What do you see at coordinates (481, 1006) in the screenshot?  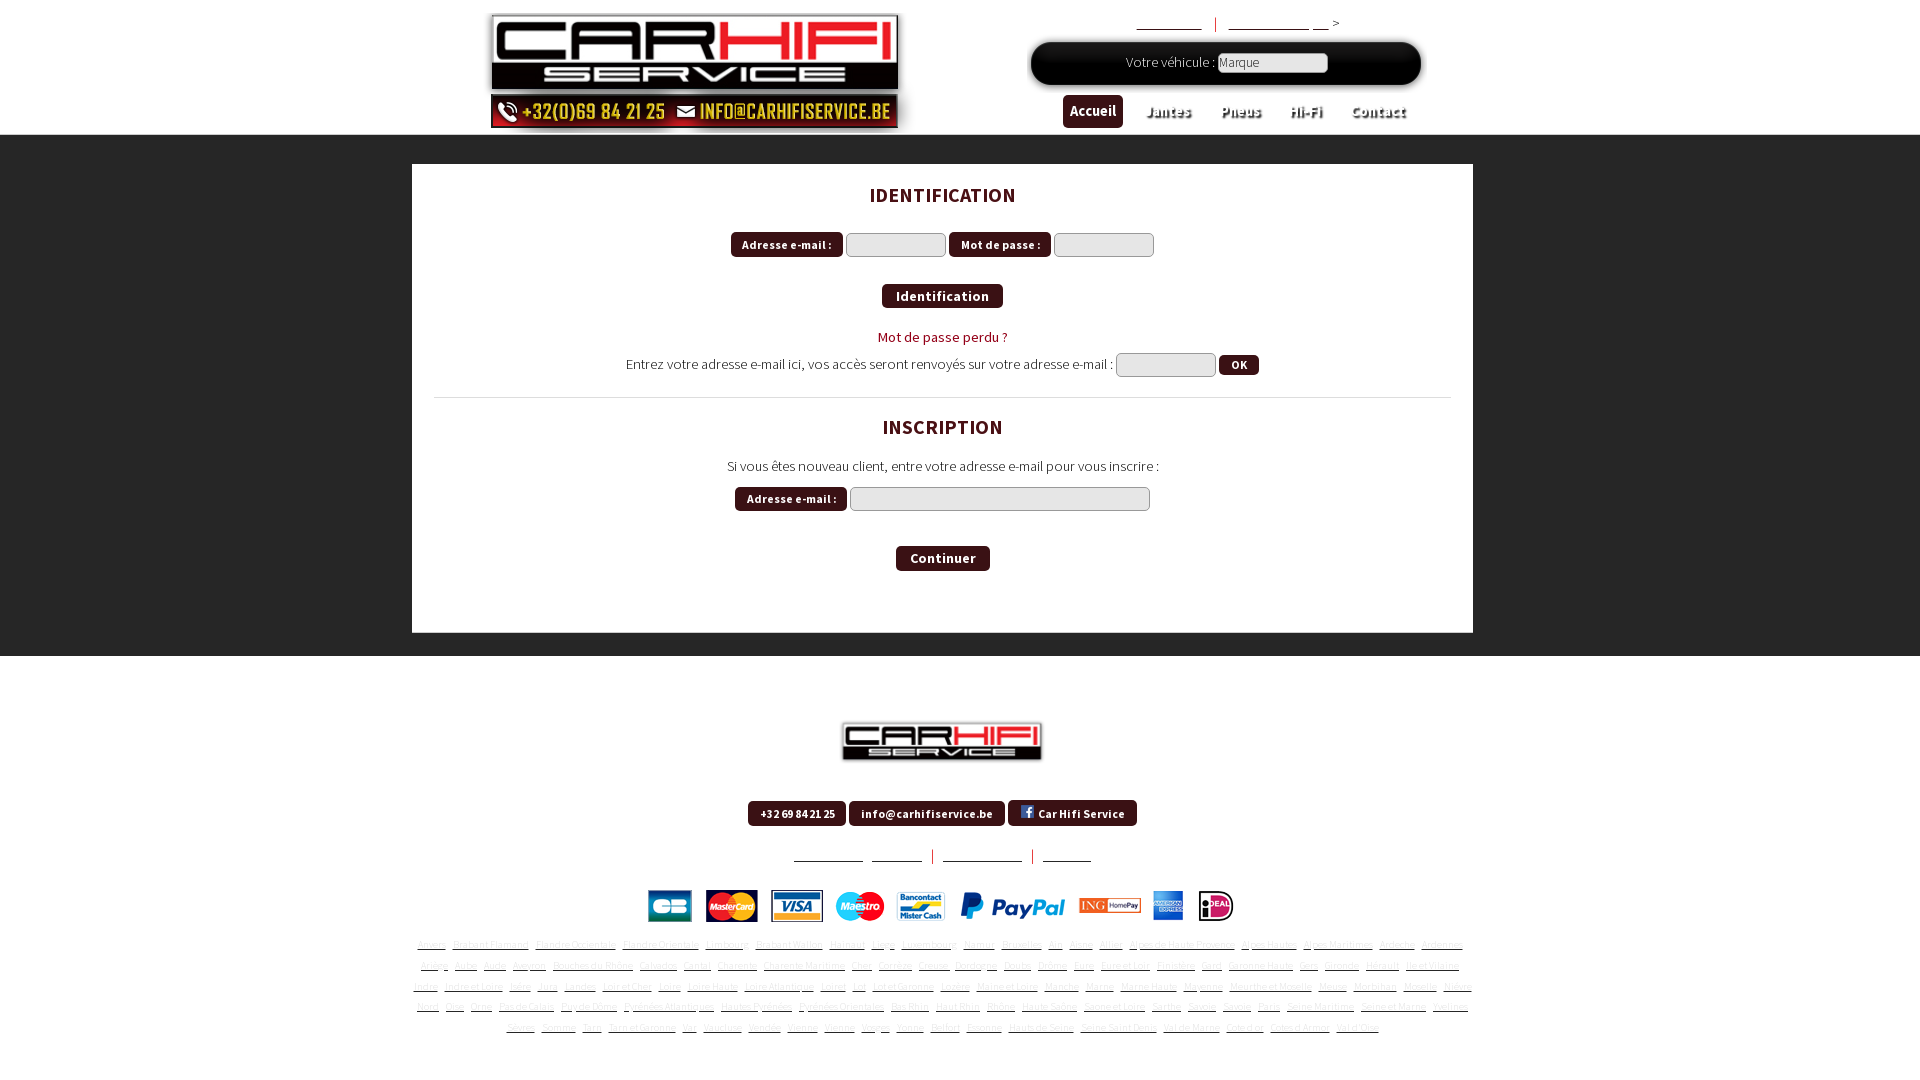 I see `Orne` at bounding box center [481, 1006].